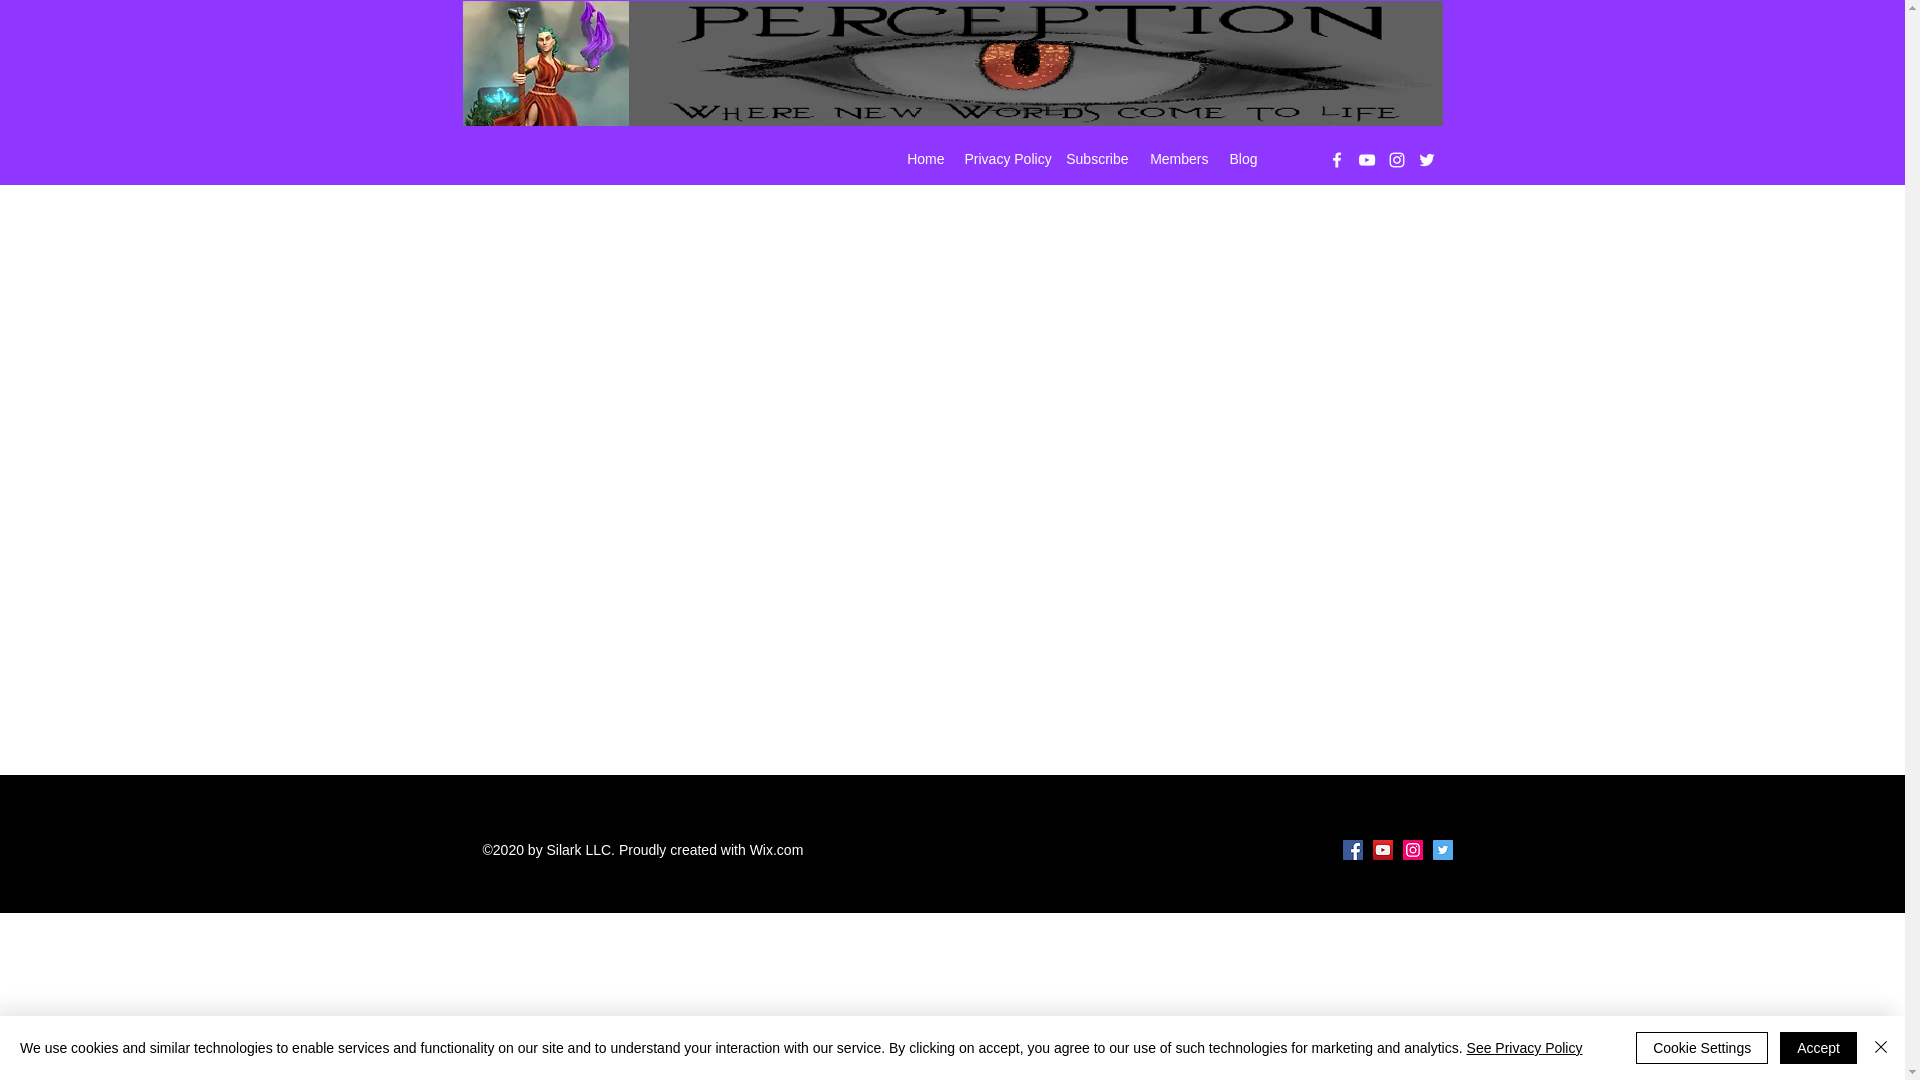  I want to click on See Privacy Policy, so click(1524, 1048).